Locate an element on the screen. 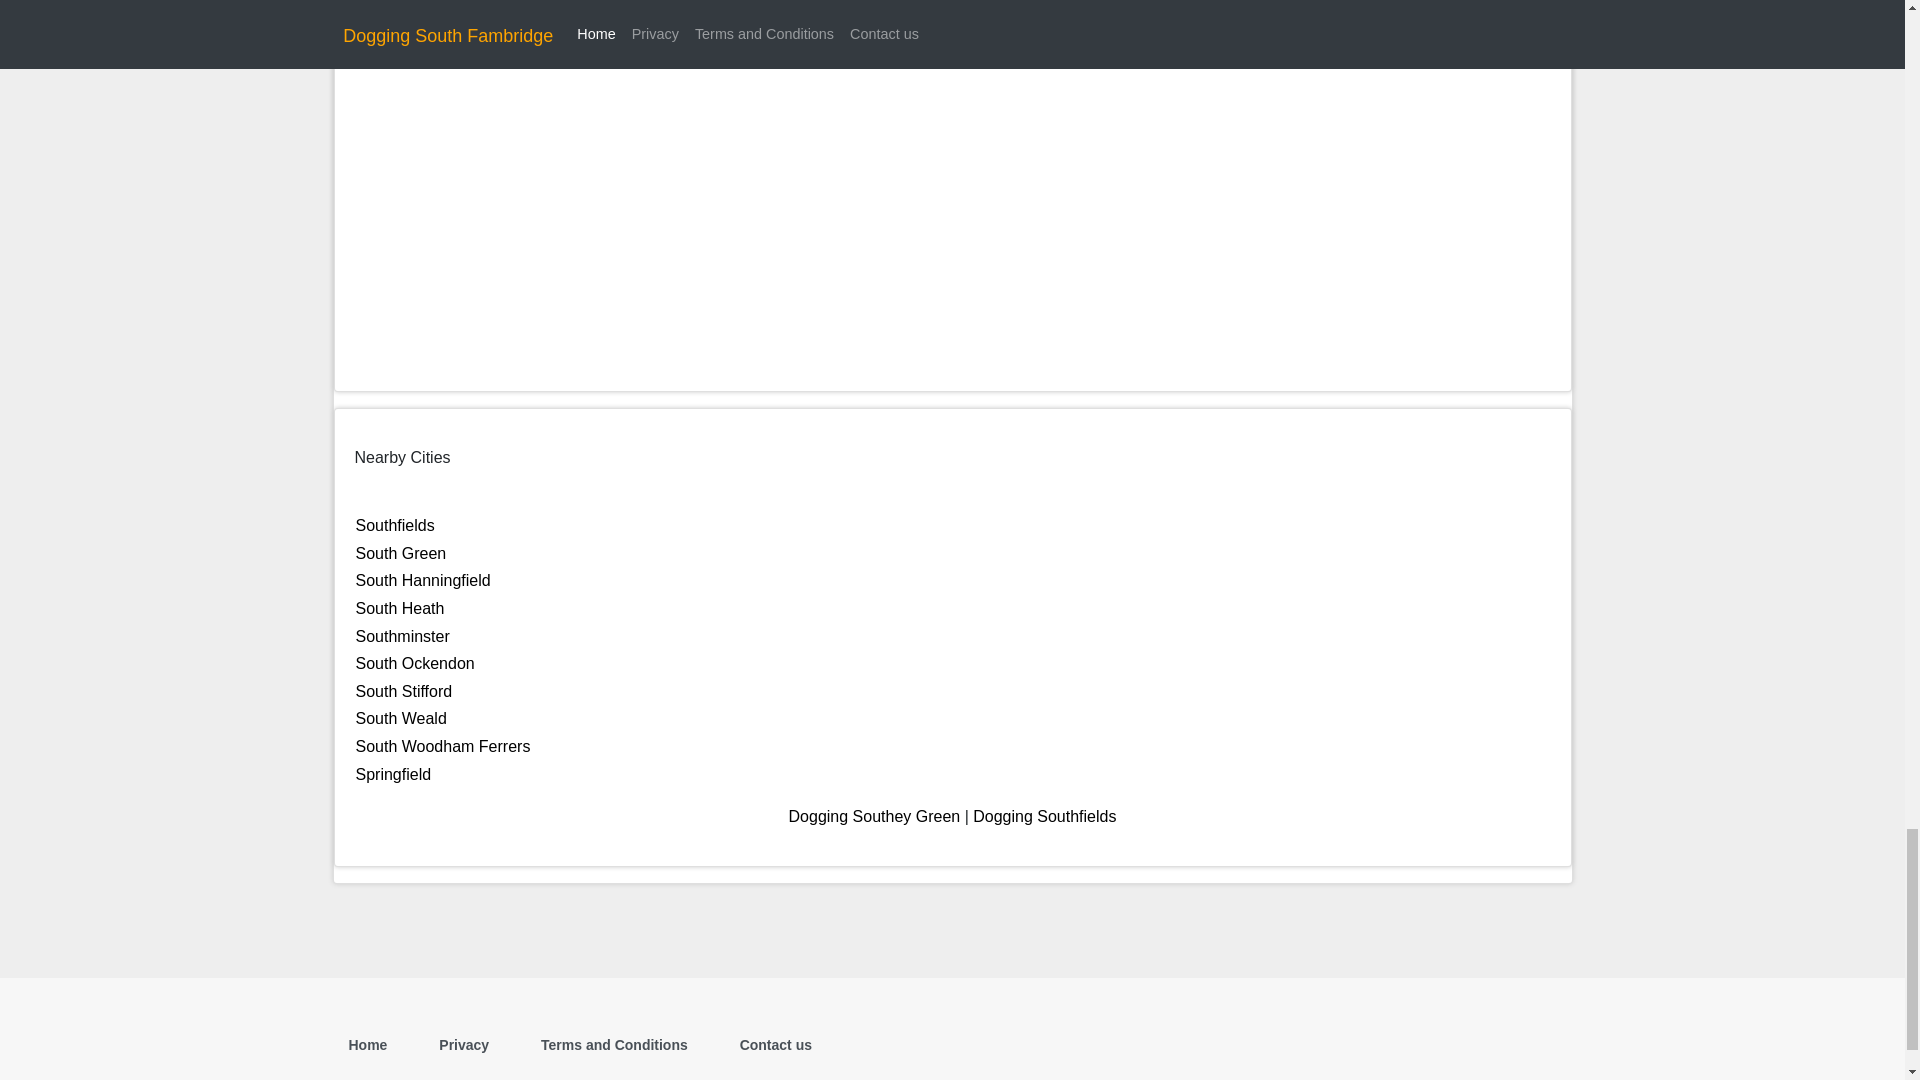  South Woodham Ferrers is located at coordinates (443, 746).